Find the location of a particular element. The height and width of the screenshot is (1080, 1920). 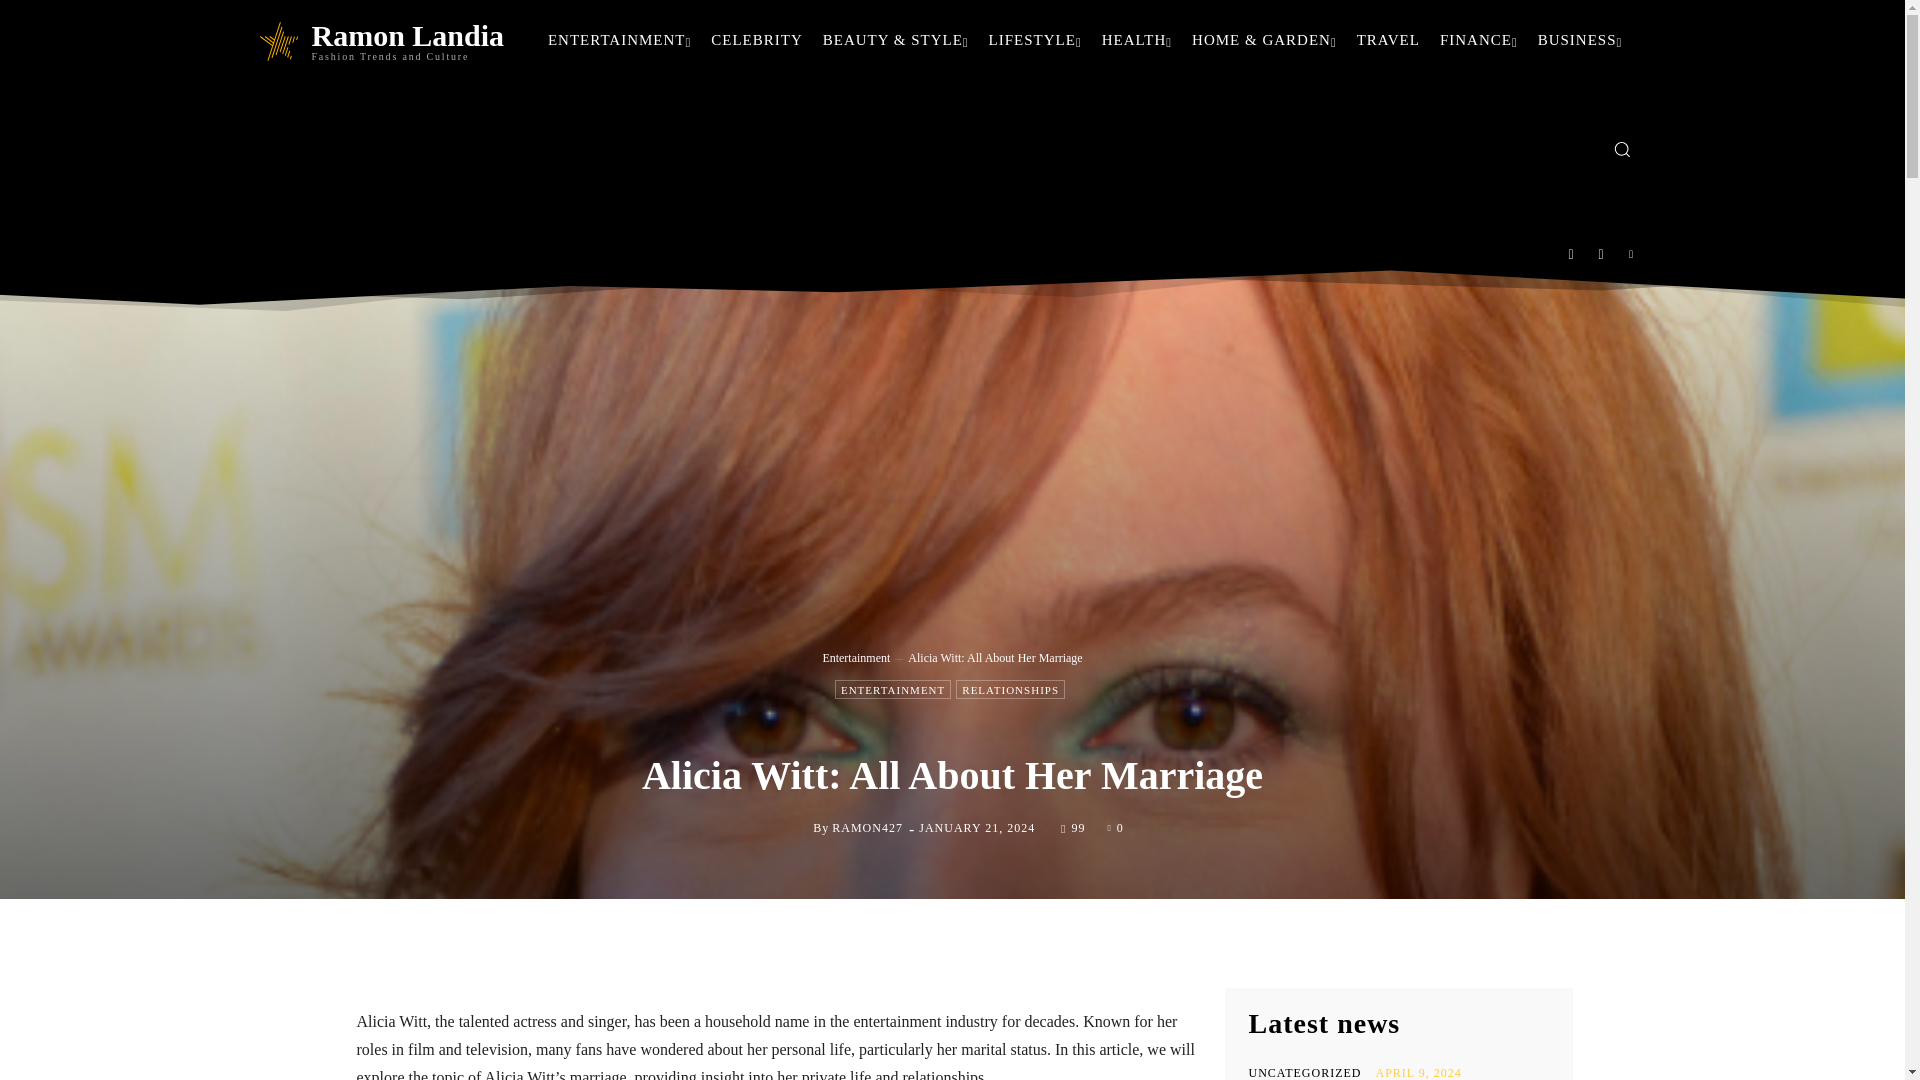

View all posts in Entertainment is located at coordinates (856, 658).